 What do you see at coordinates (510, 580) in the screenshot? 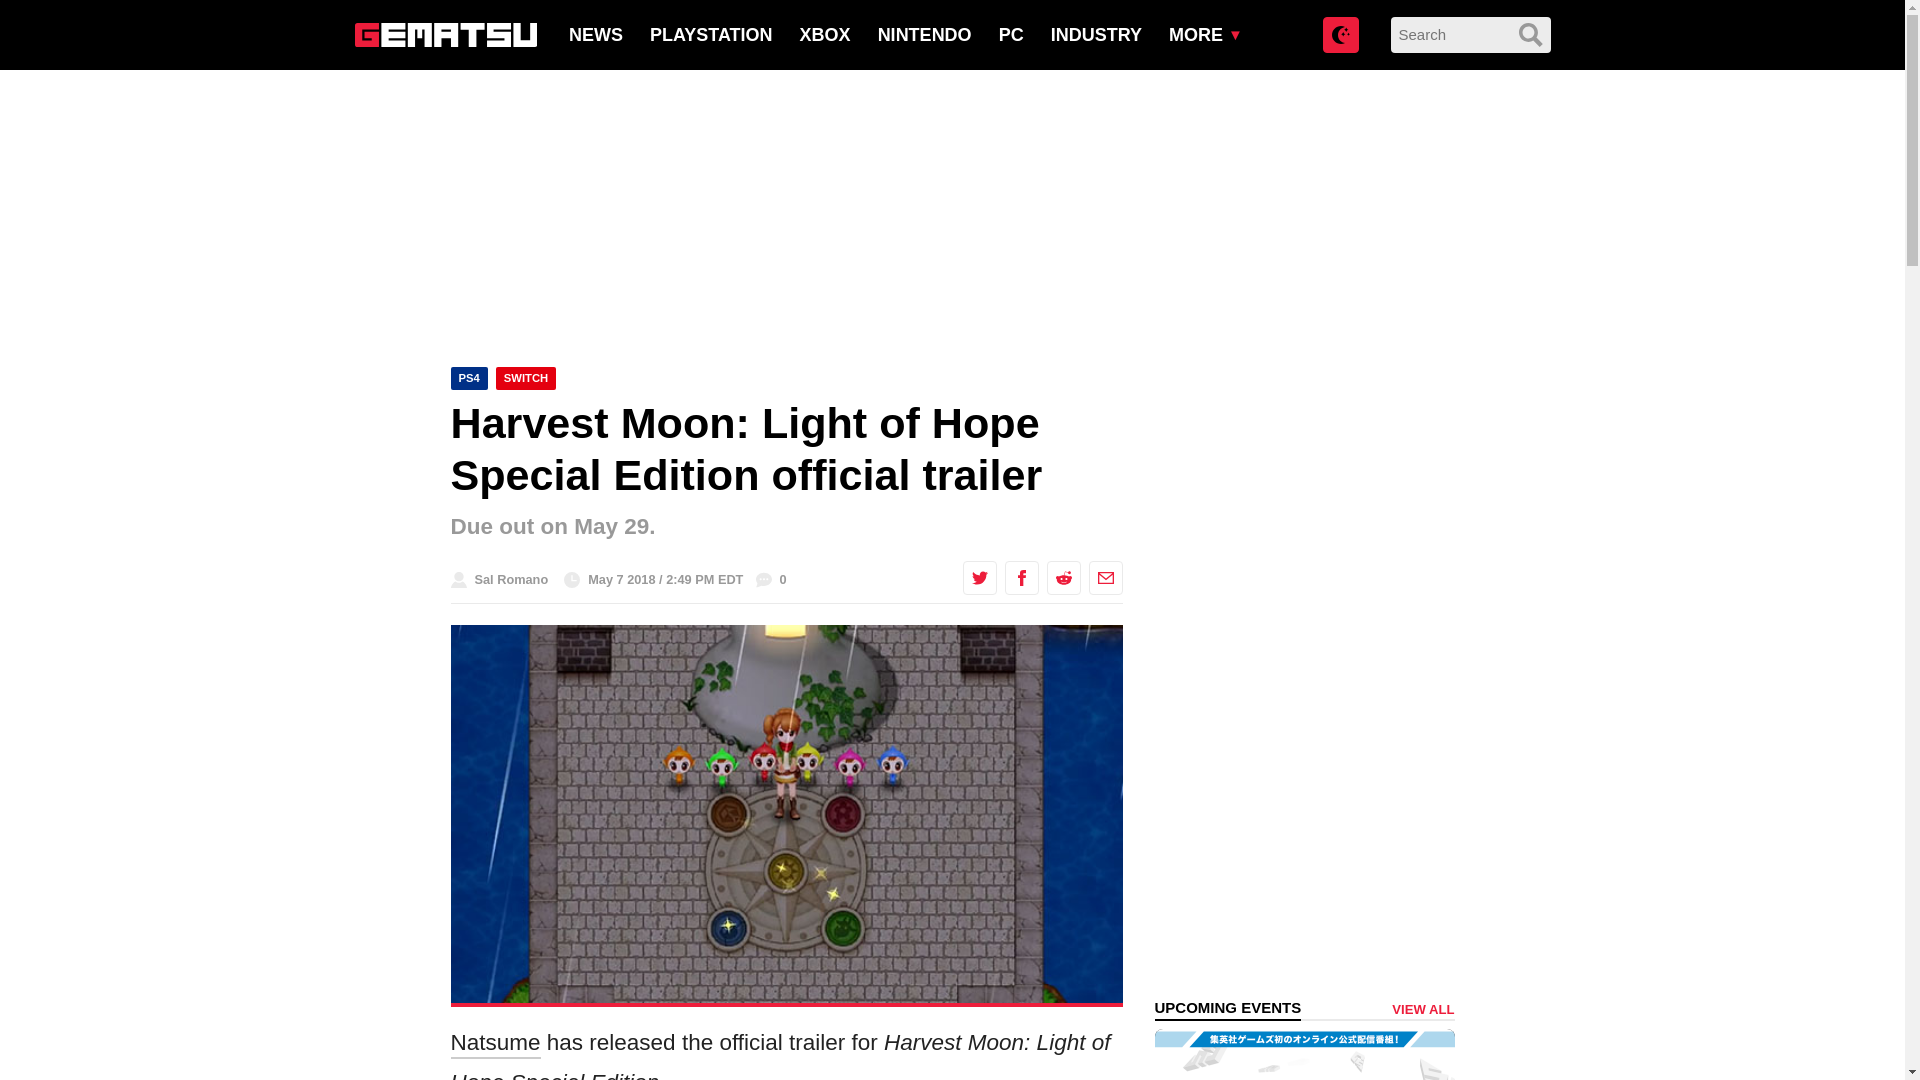
I see `Posts by Sal Romano` at bounding box center [510, 580].